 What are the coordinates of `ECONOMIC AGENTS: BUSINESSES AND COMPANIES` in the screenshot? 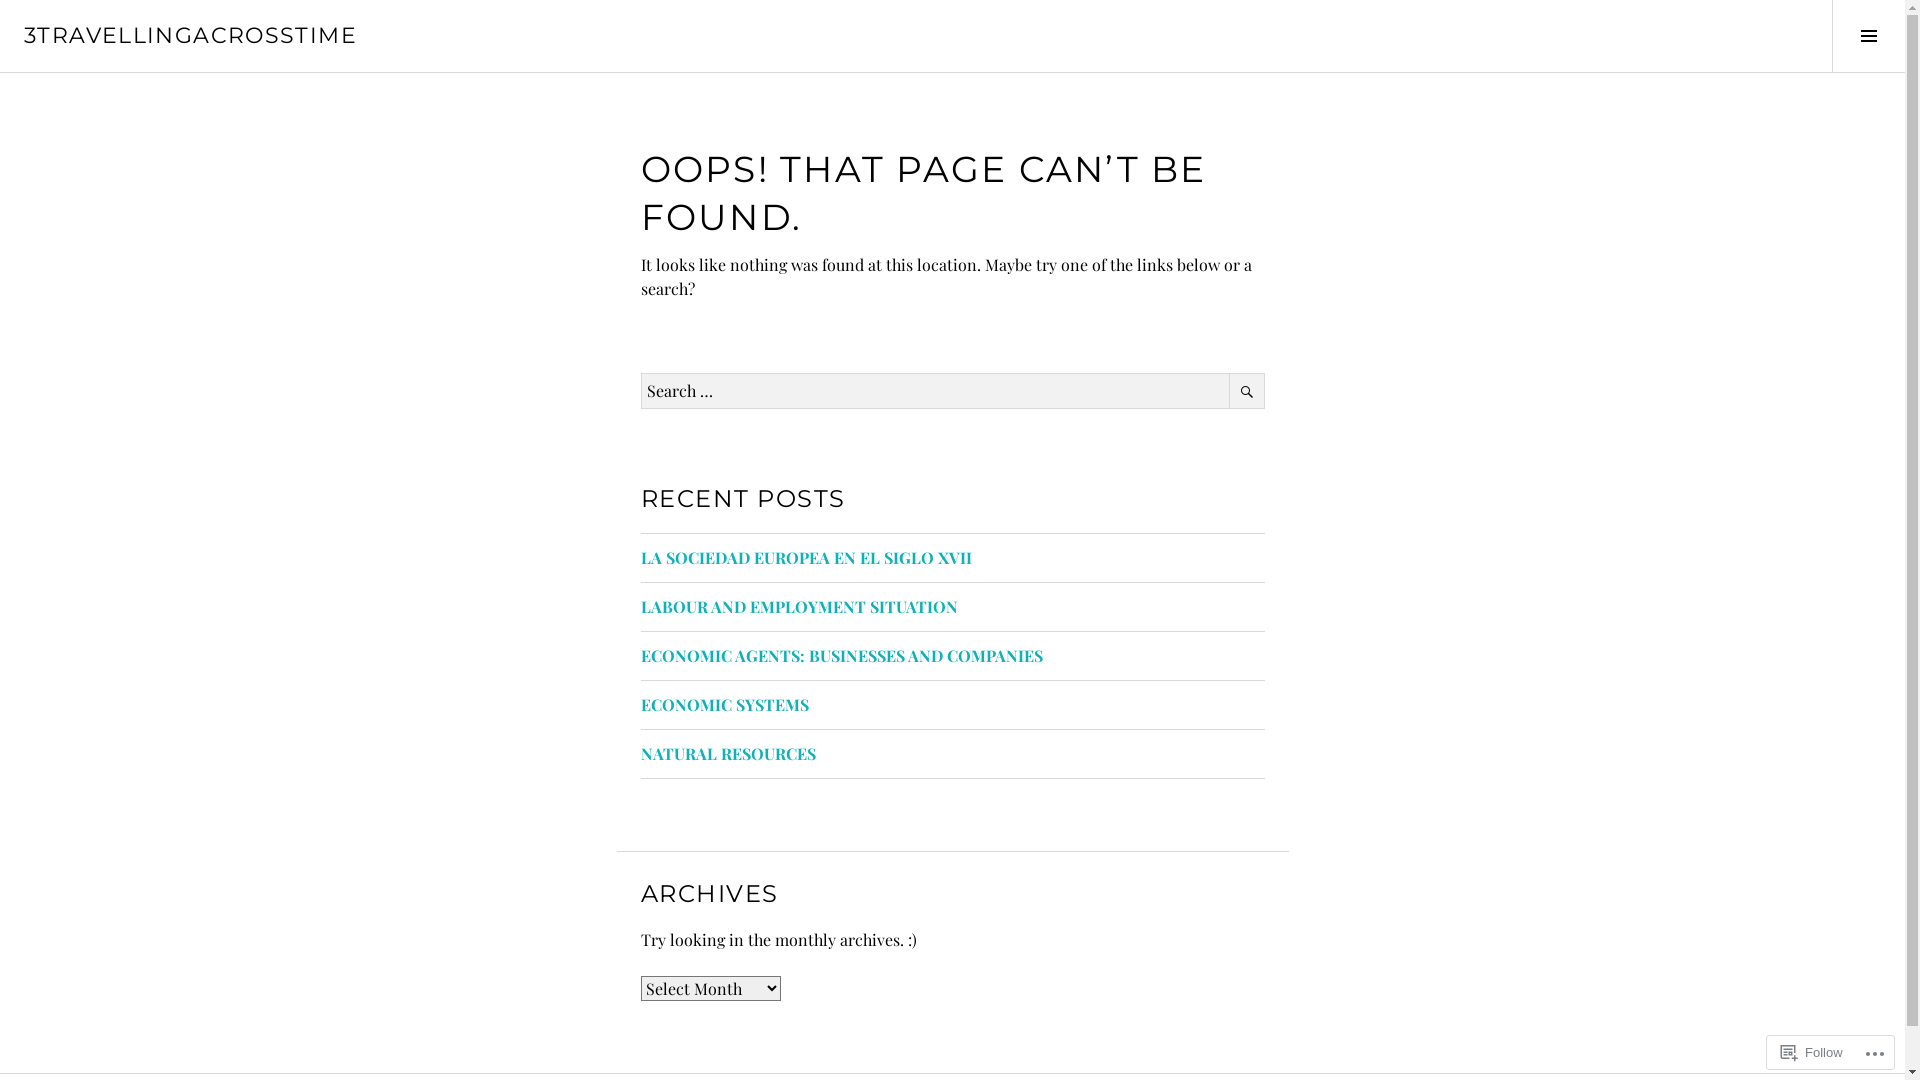 It's located at (841, 656).